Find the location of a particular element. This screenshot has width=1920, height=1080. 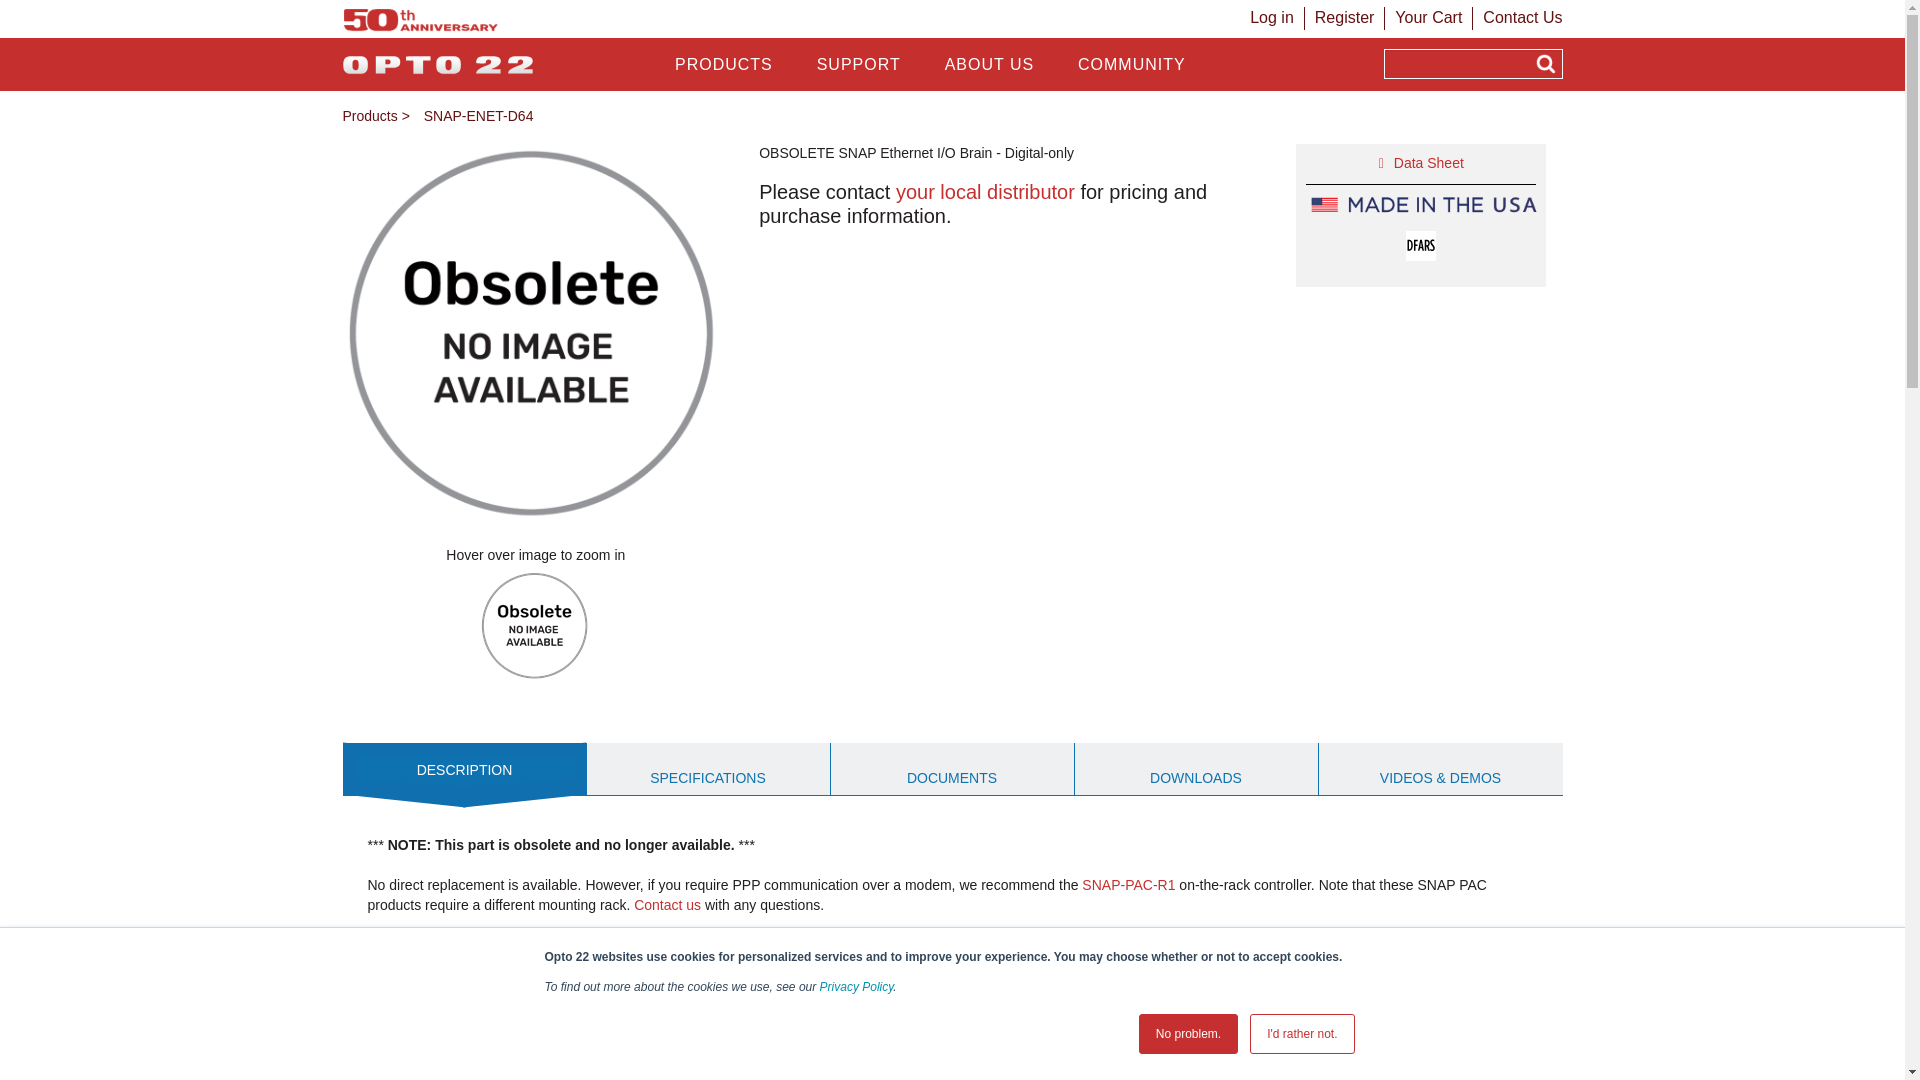

Register is located at coordinates (1344, 16).